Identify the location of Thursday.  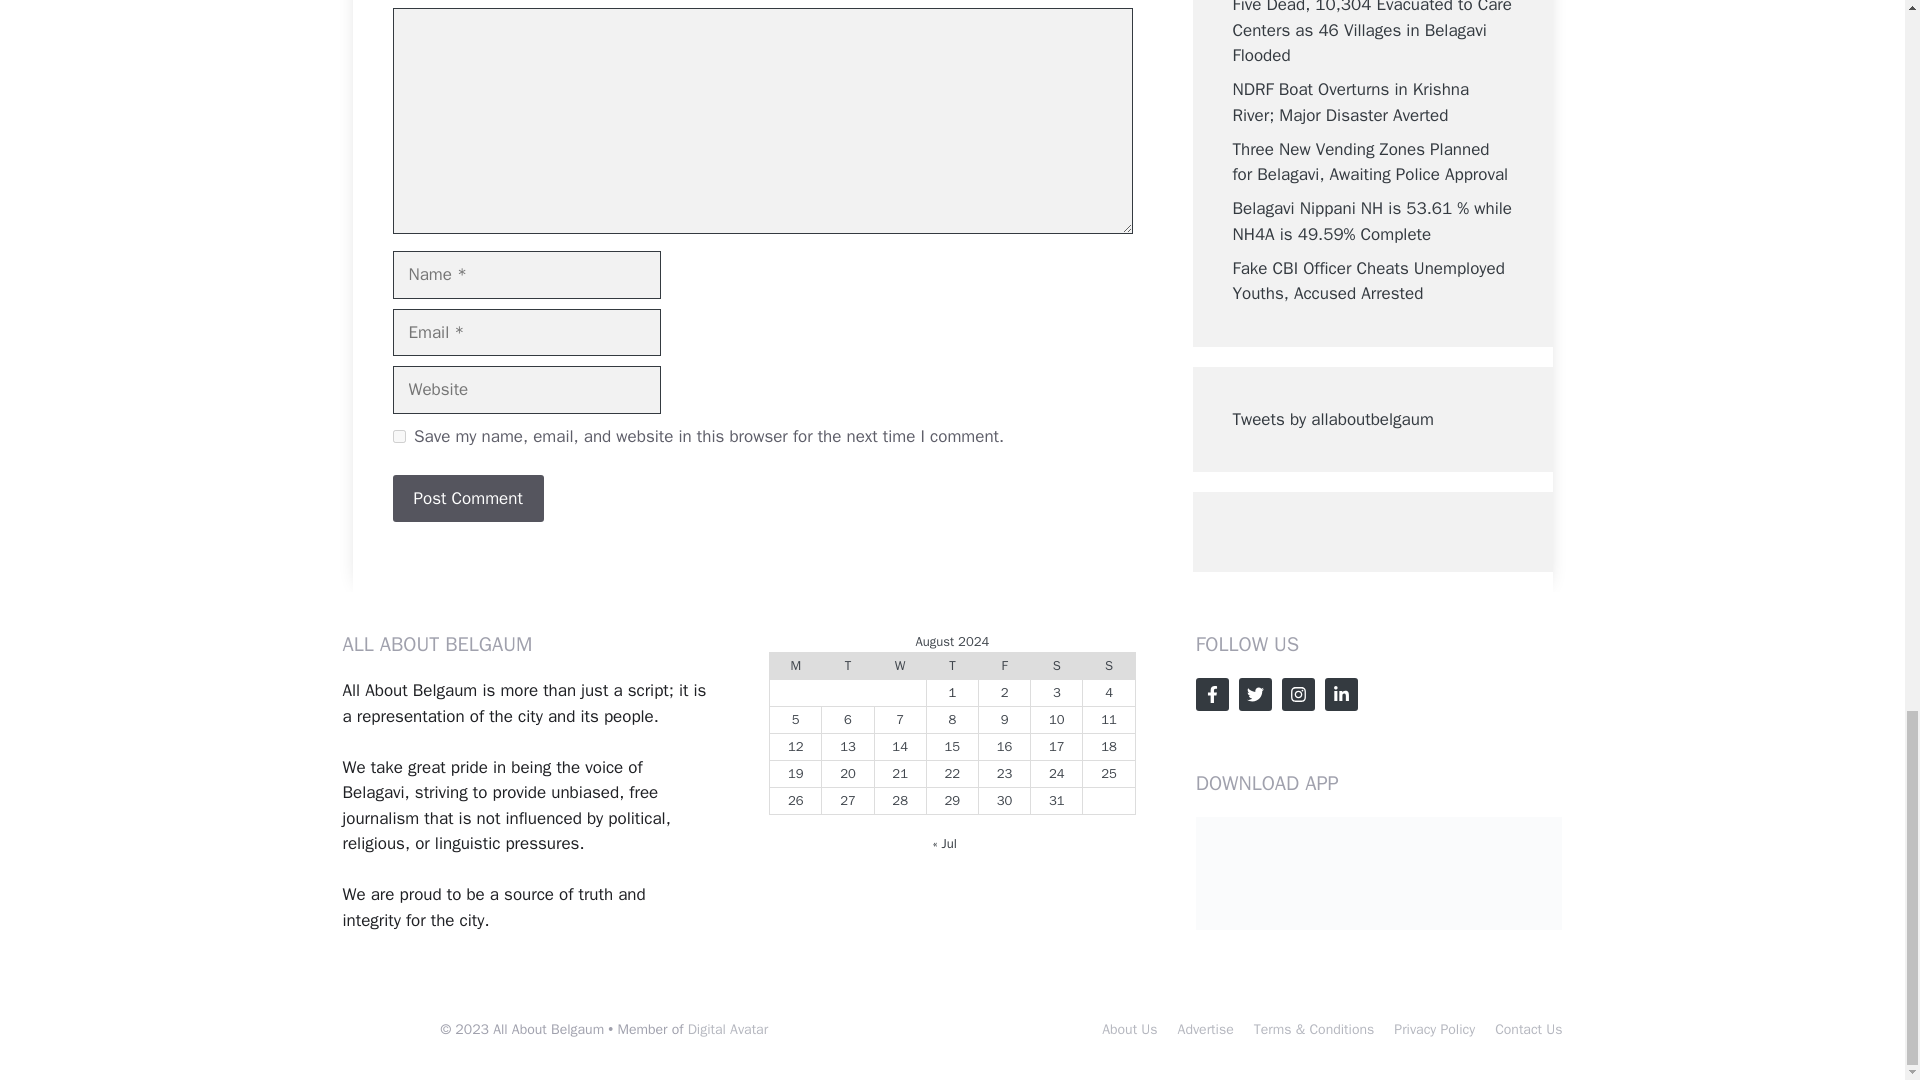
(951, 666).